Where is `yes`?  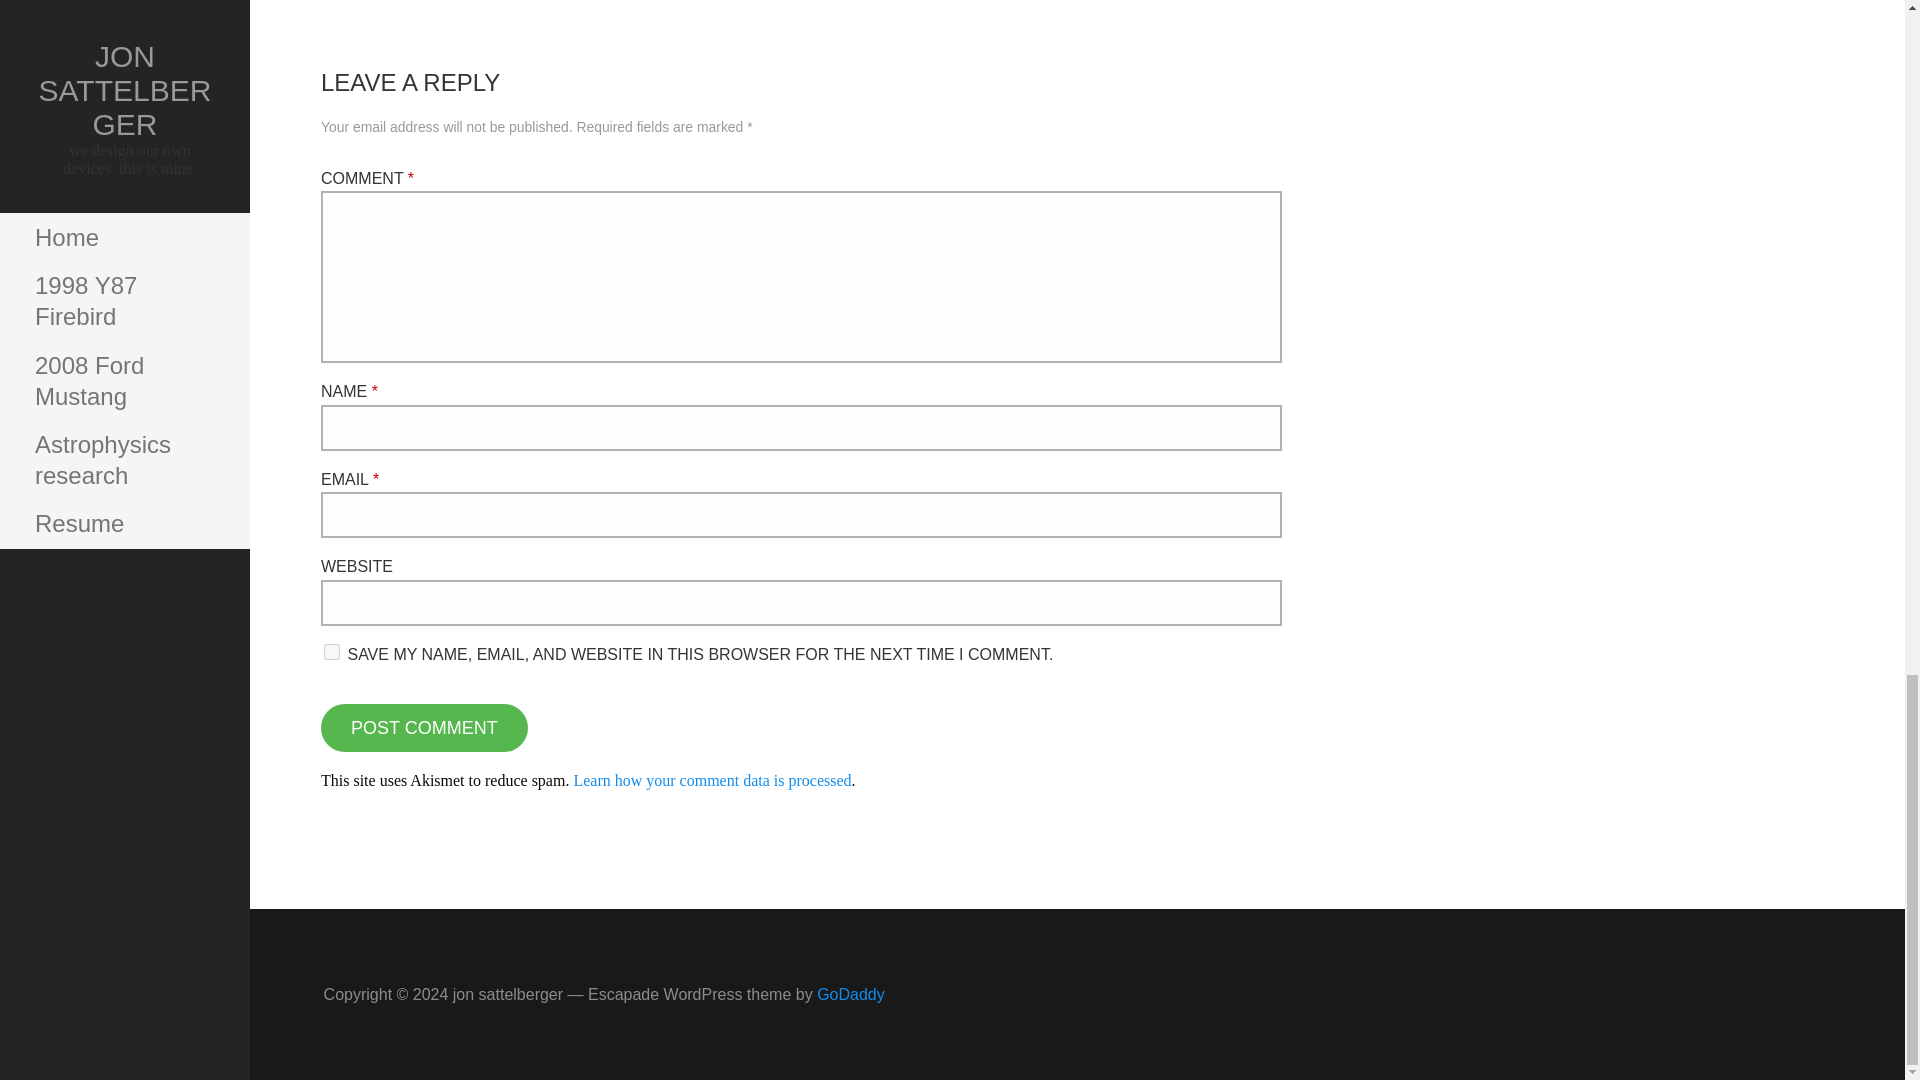 yes is located at coordinates (332, 651).